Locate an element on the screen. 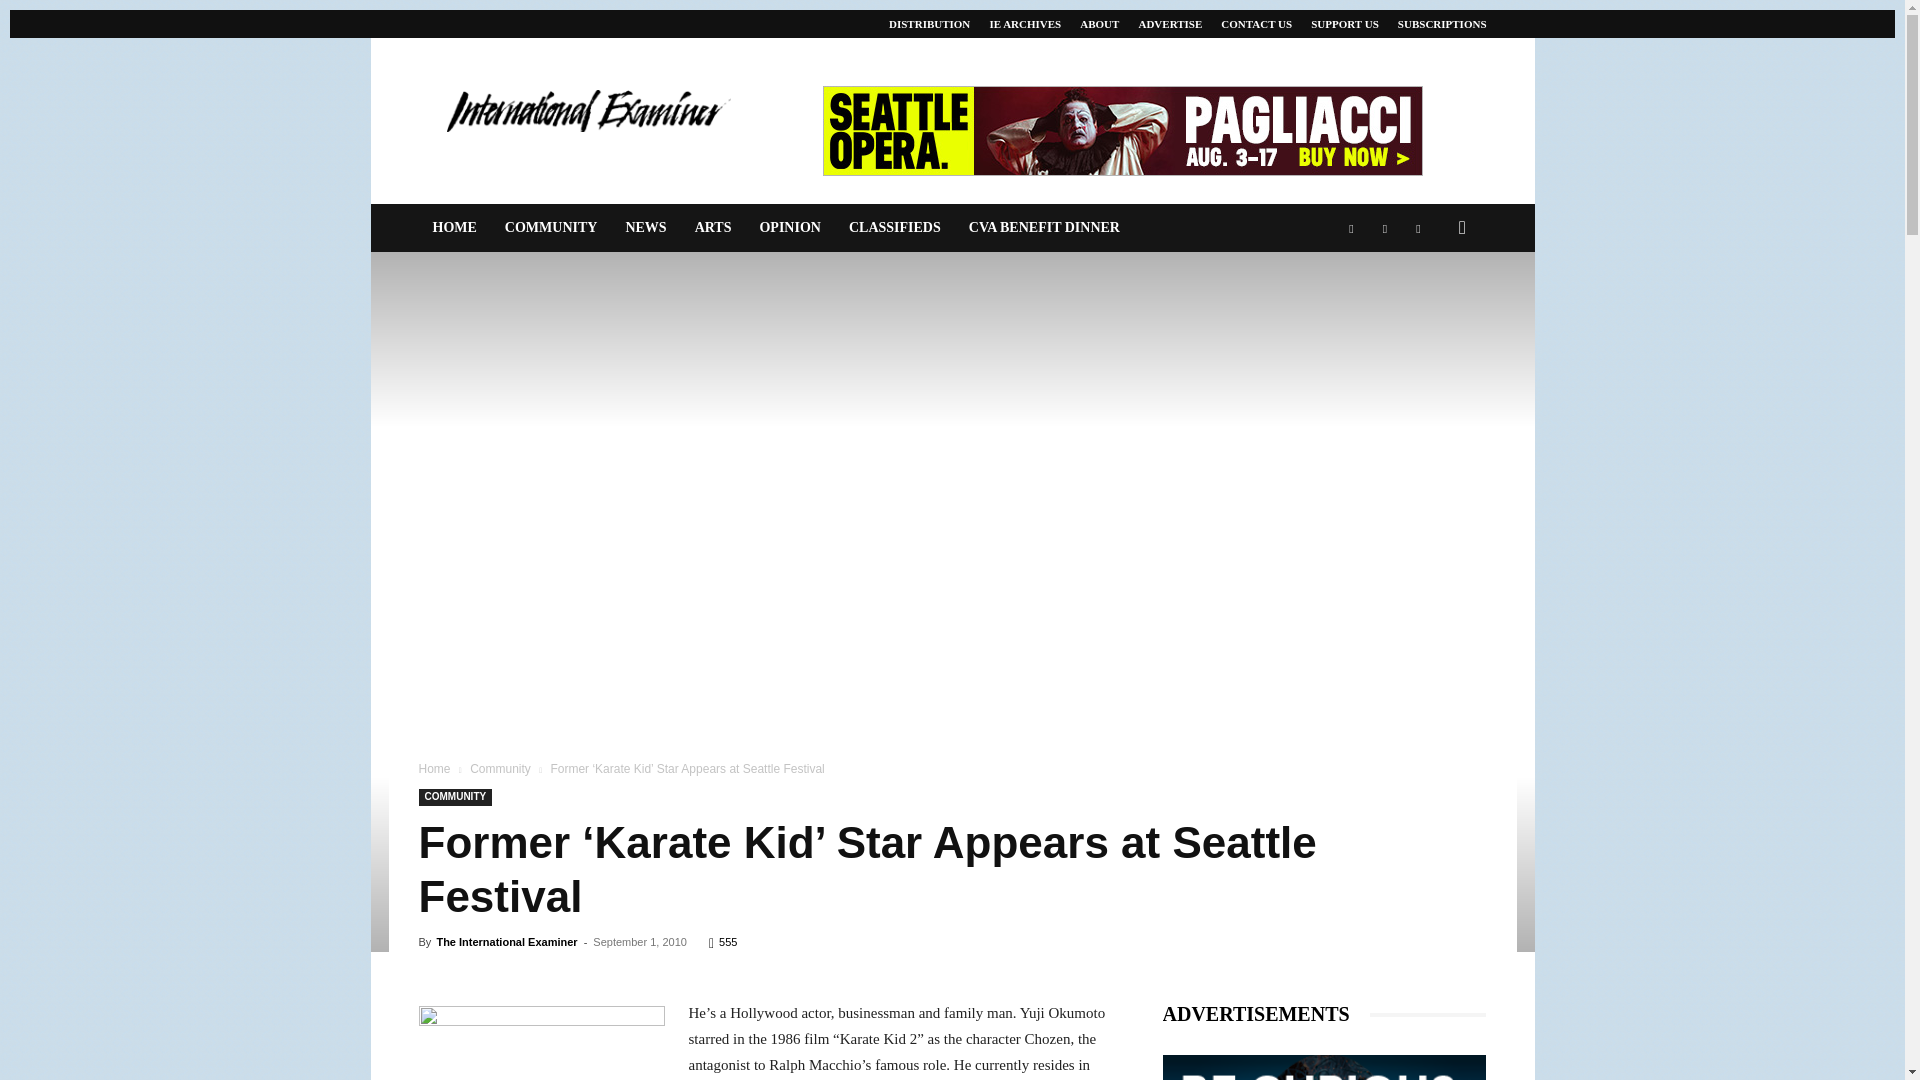 This screenshot has height=1080, width=1920. IE ARCHIVES is located at coordinates (1024, 24).